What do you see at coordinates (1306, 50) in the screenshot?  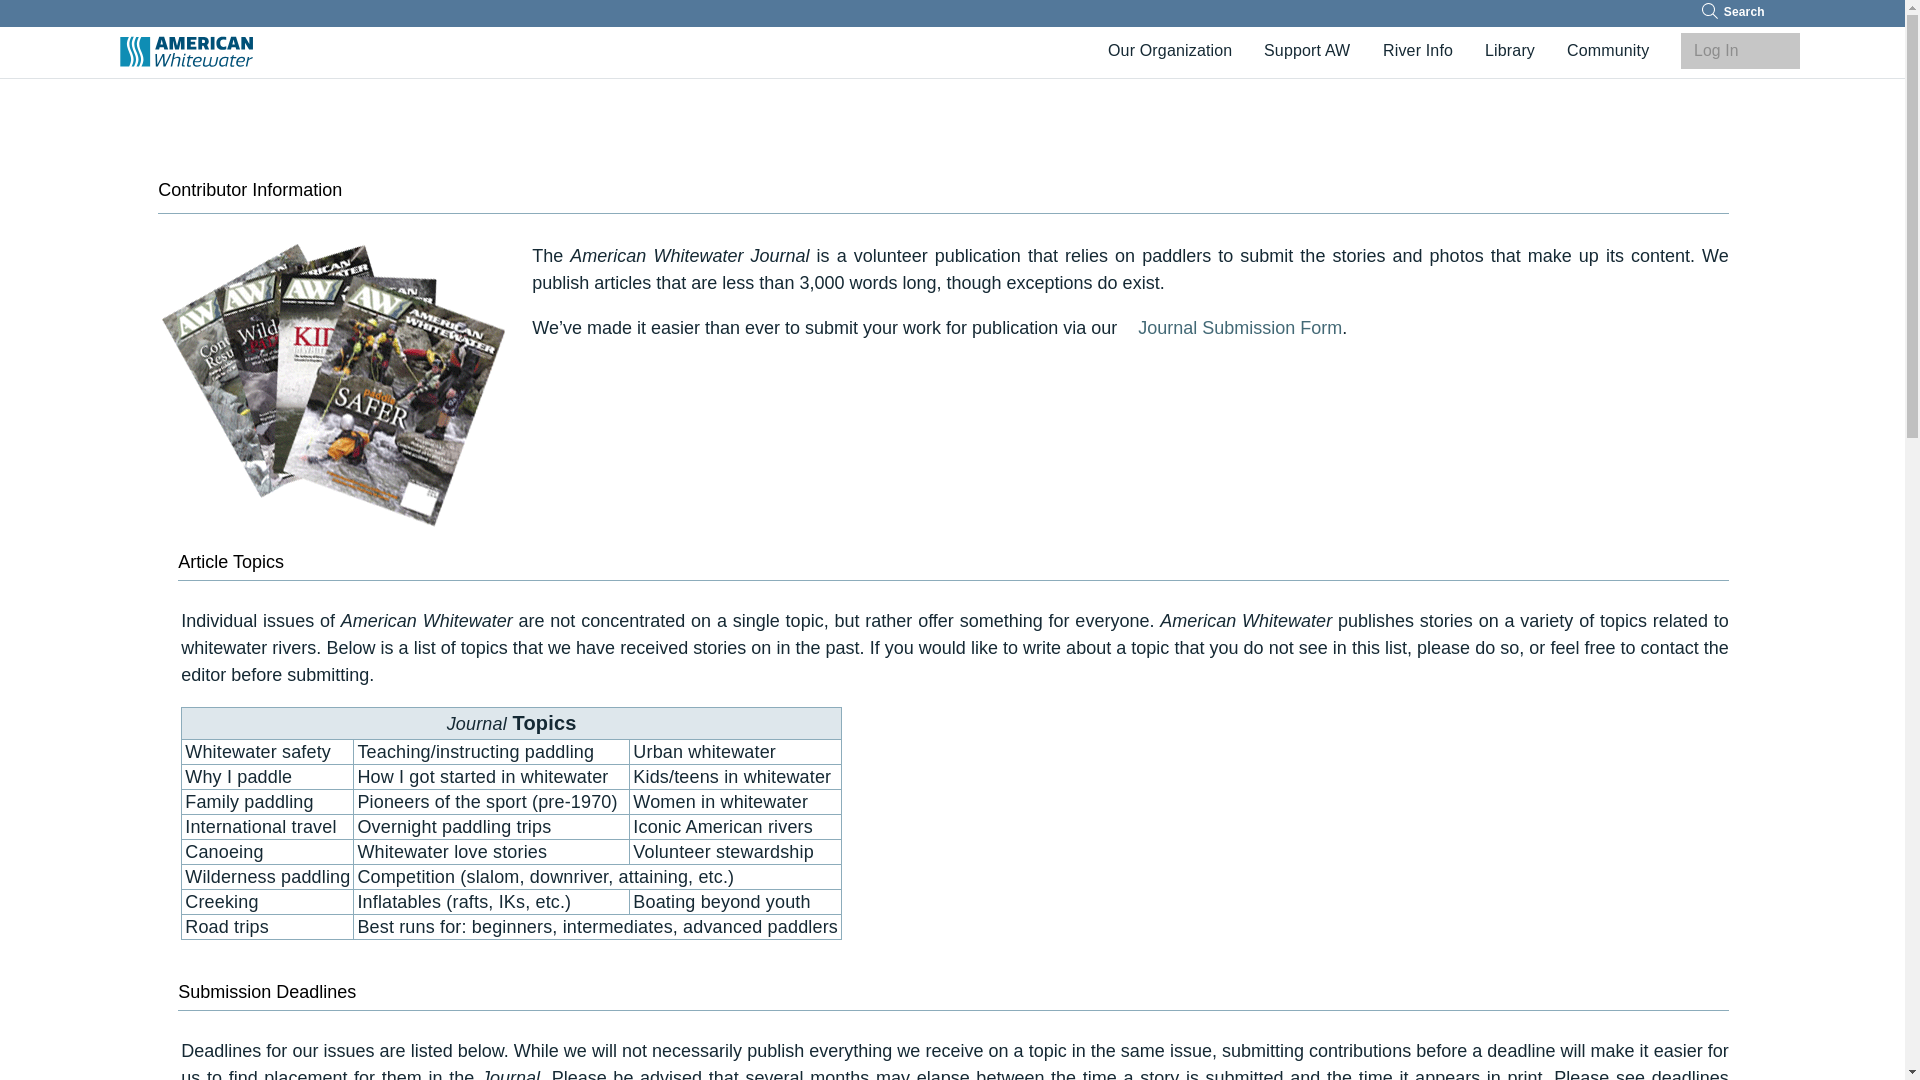 I see `Support AW` at bounding box center [1306, 50].